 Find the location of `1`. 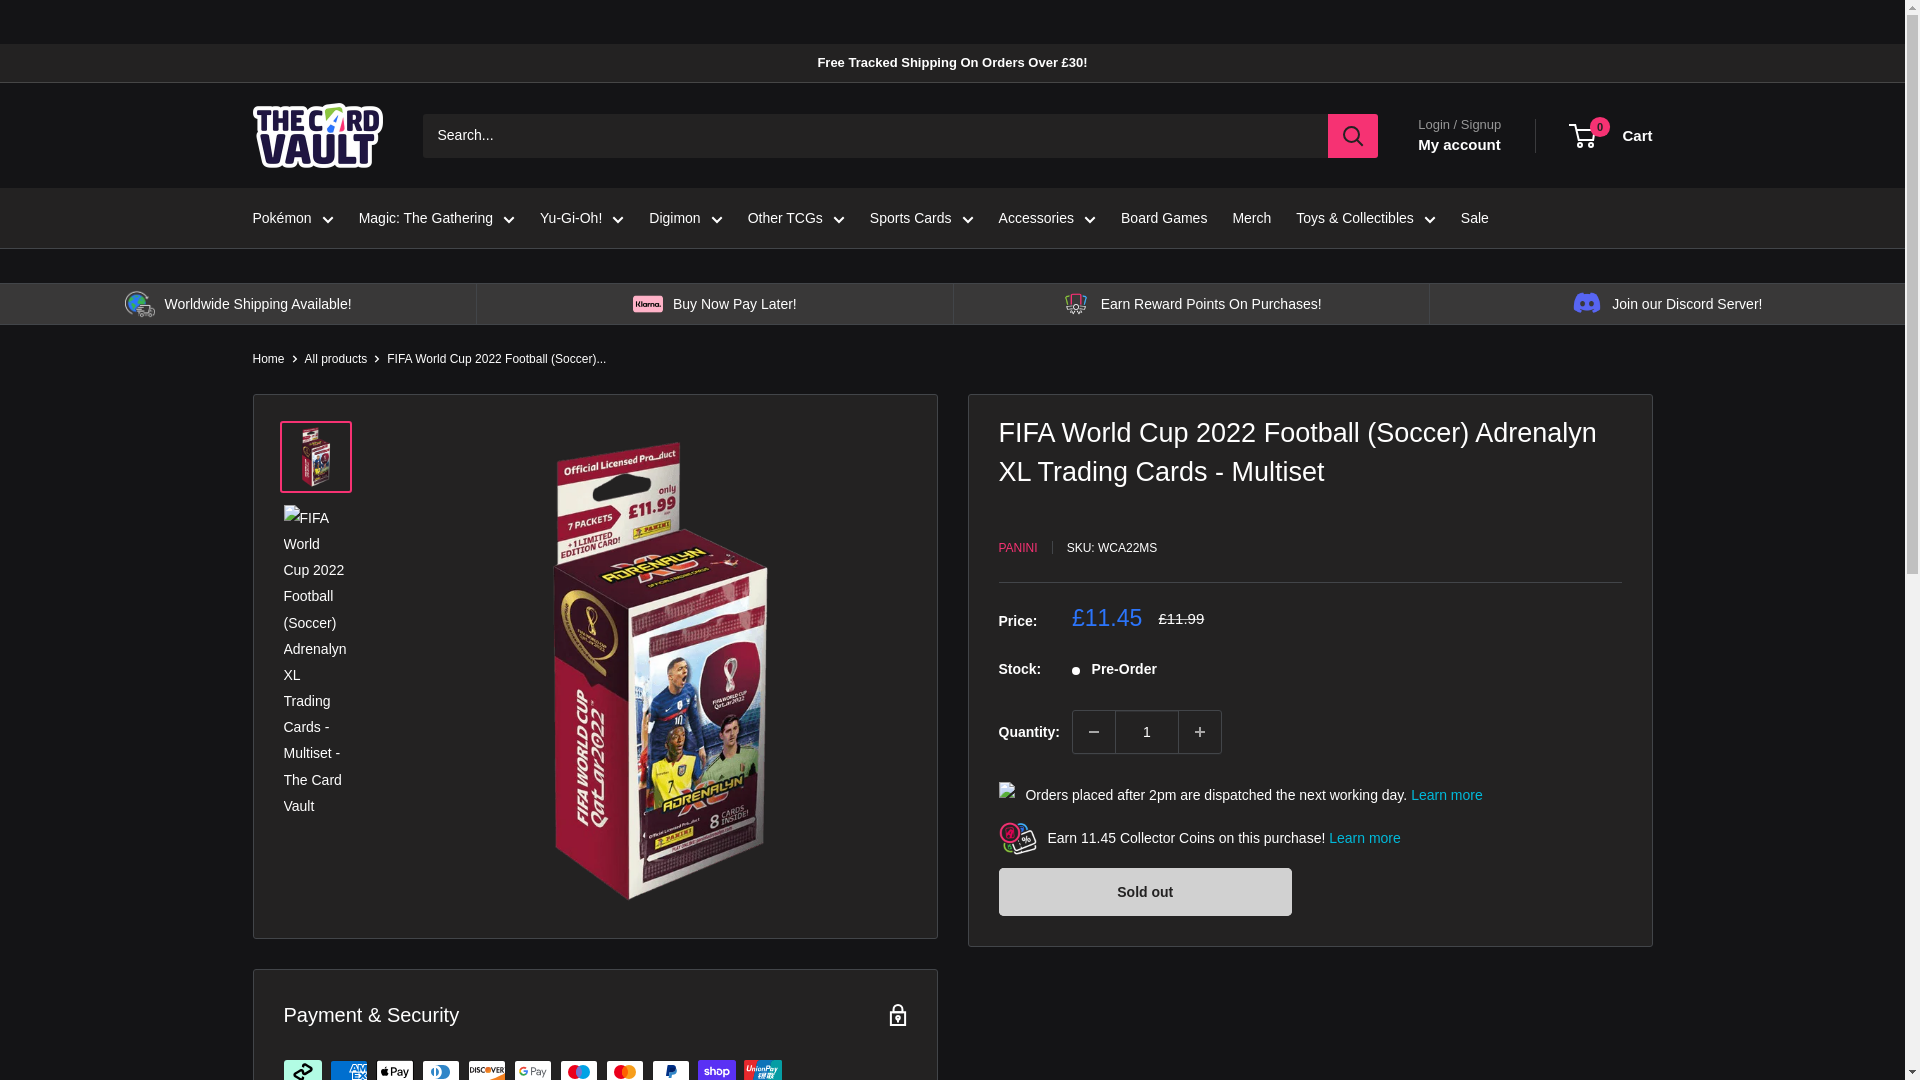

1 is located at coordinates (1146, 731).